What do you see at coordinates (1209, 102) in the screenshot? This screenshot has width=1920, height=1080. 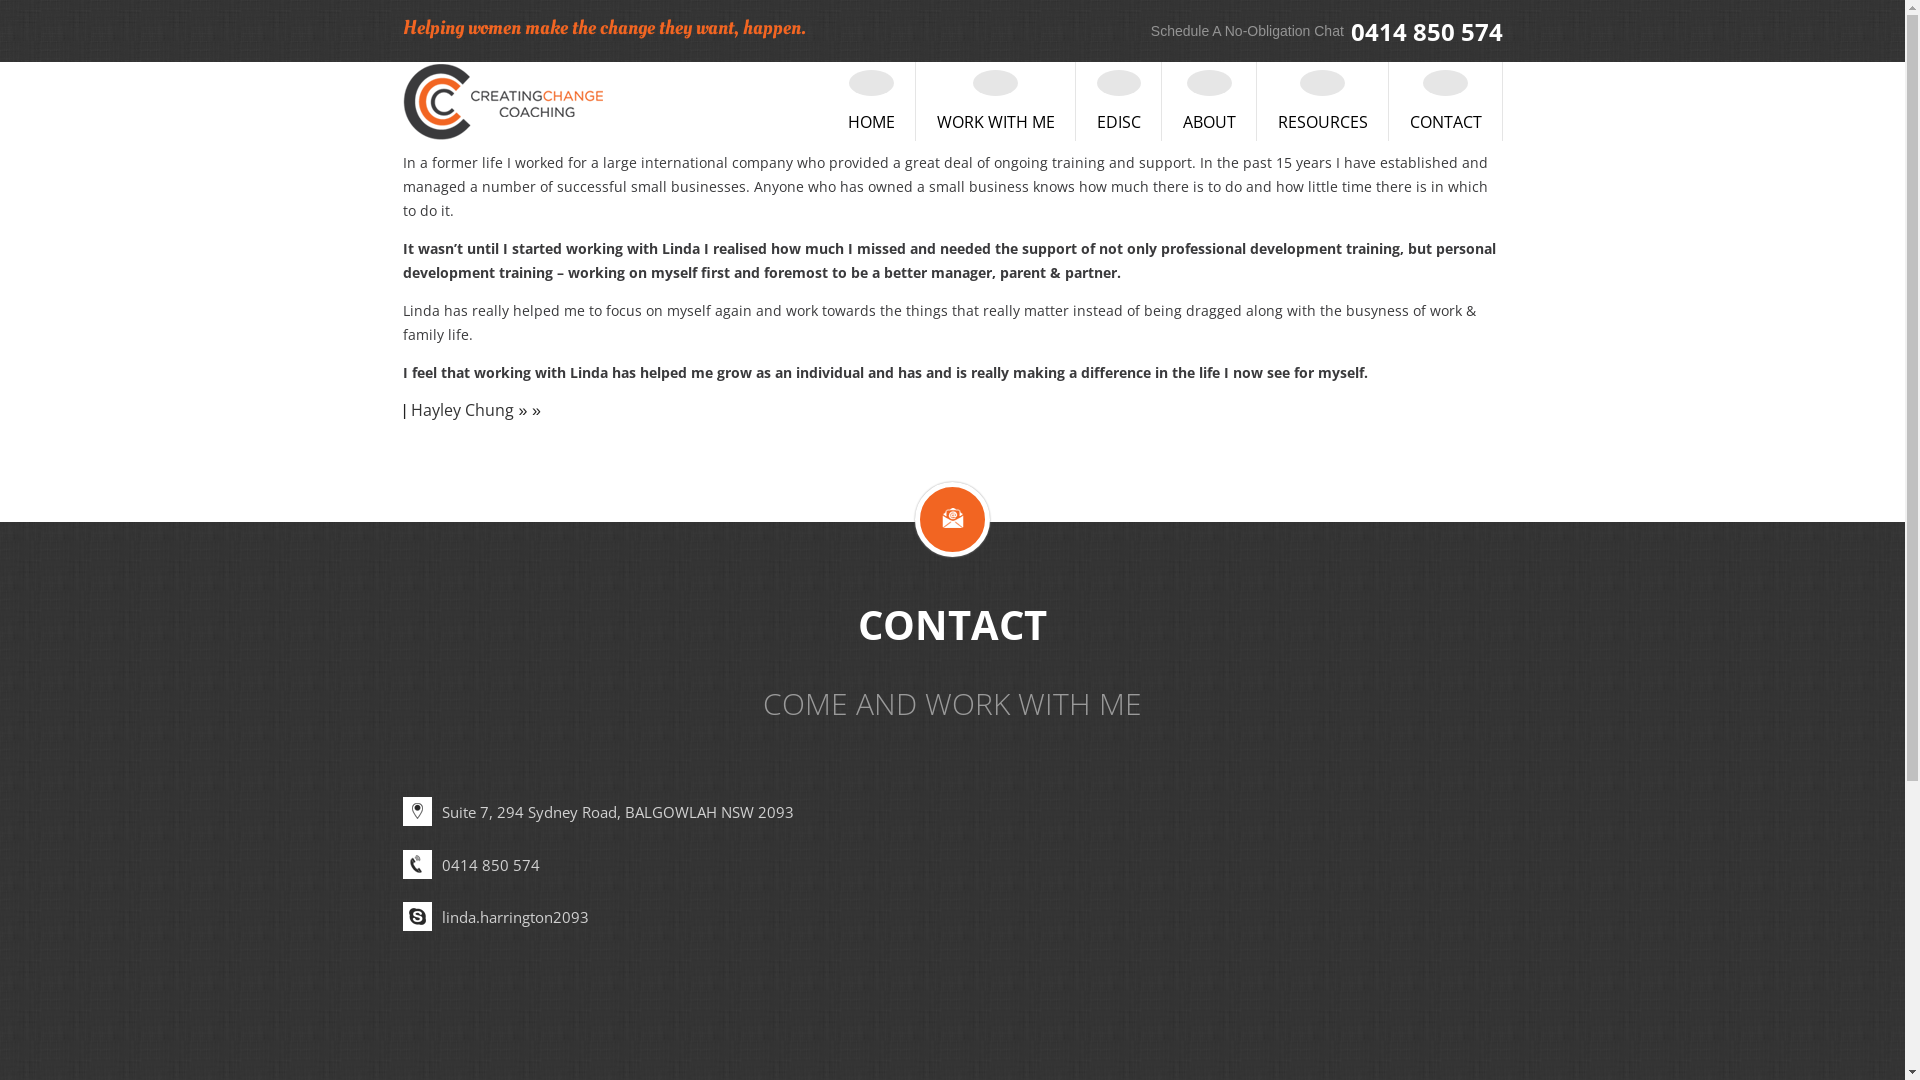 I see `ABOUT` at bounding box center [1209, 102].